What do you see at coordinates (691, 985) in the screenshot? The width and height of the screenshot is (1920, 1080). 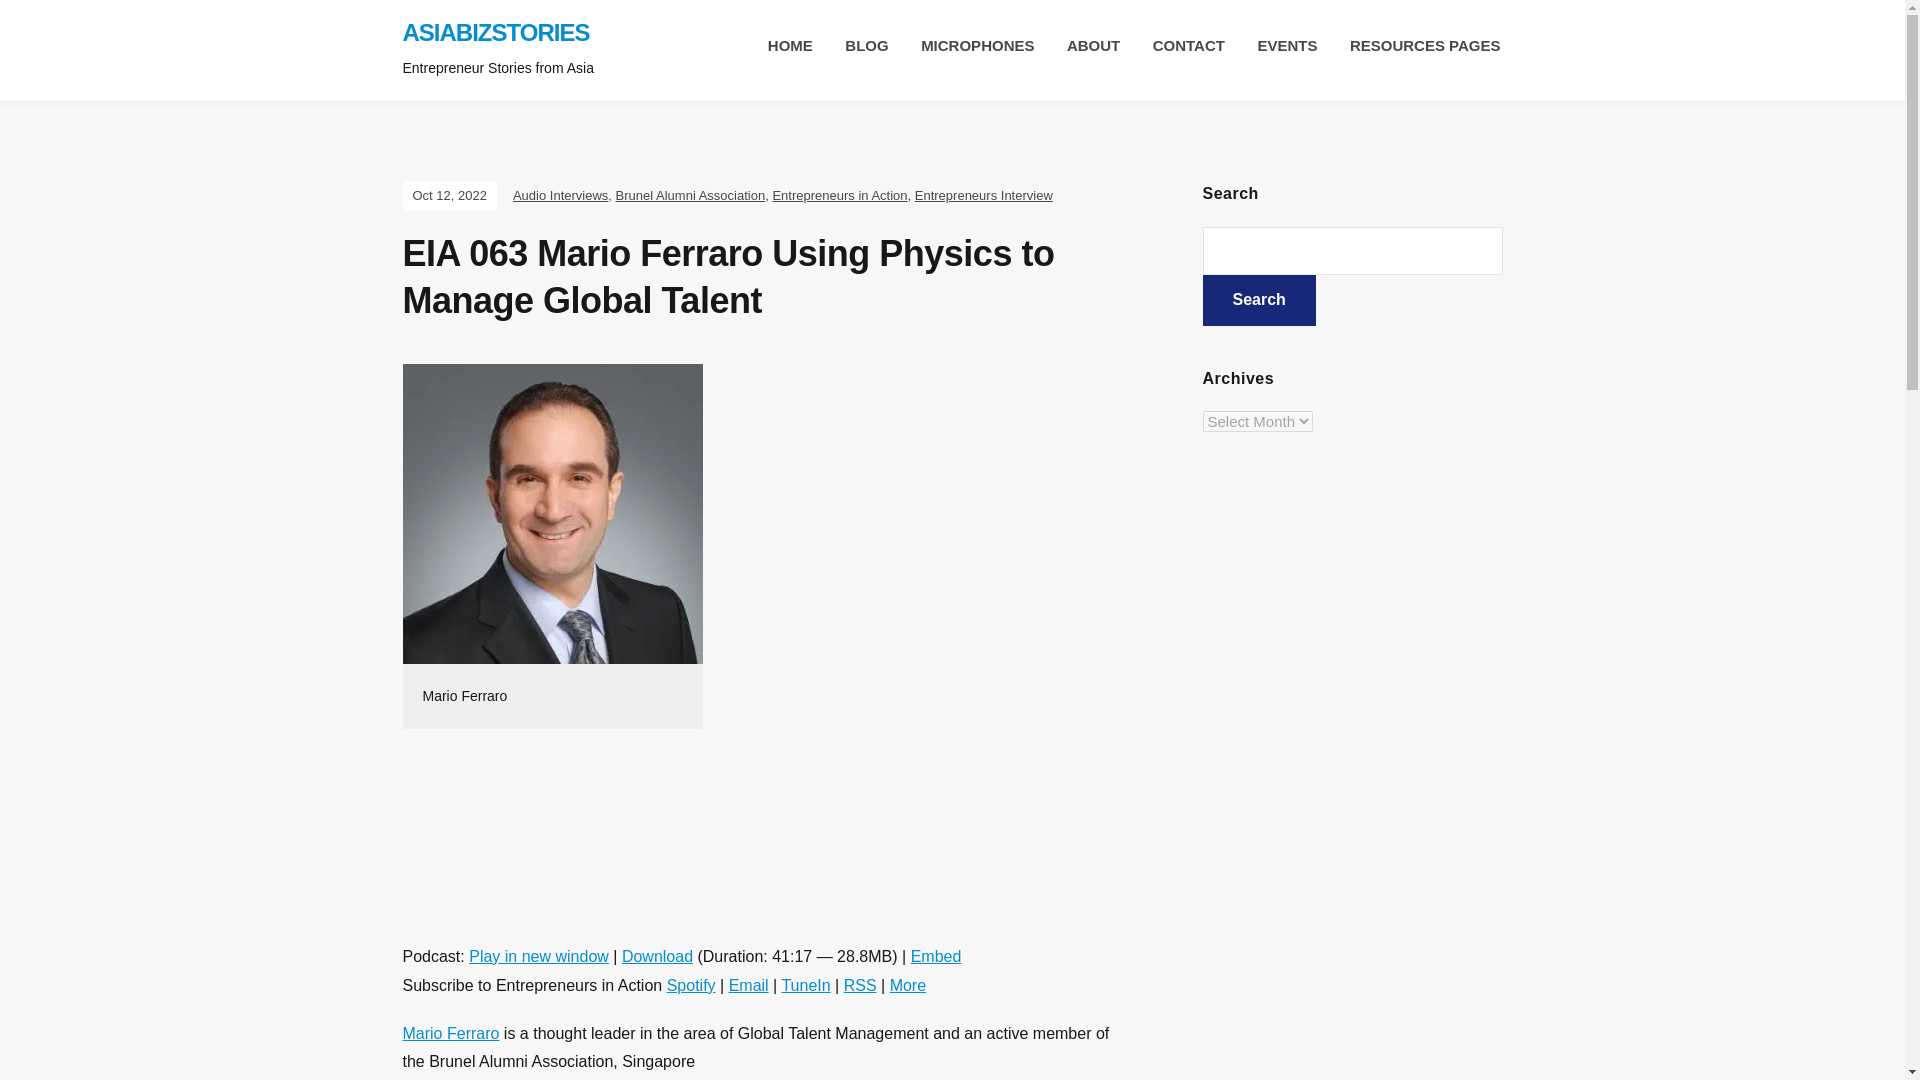 I see `Subscribe on Spotify` at bounding box center [691, 985].